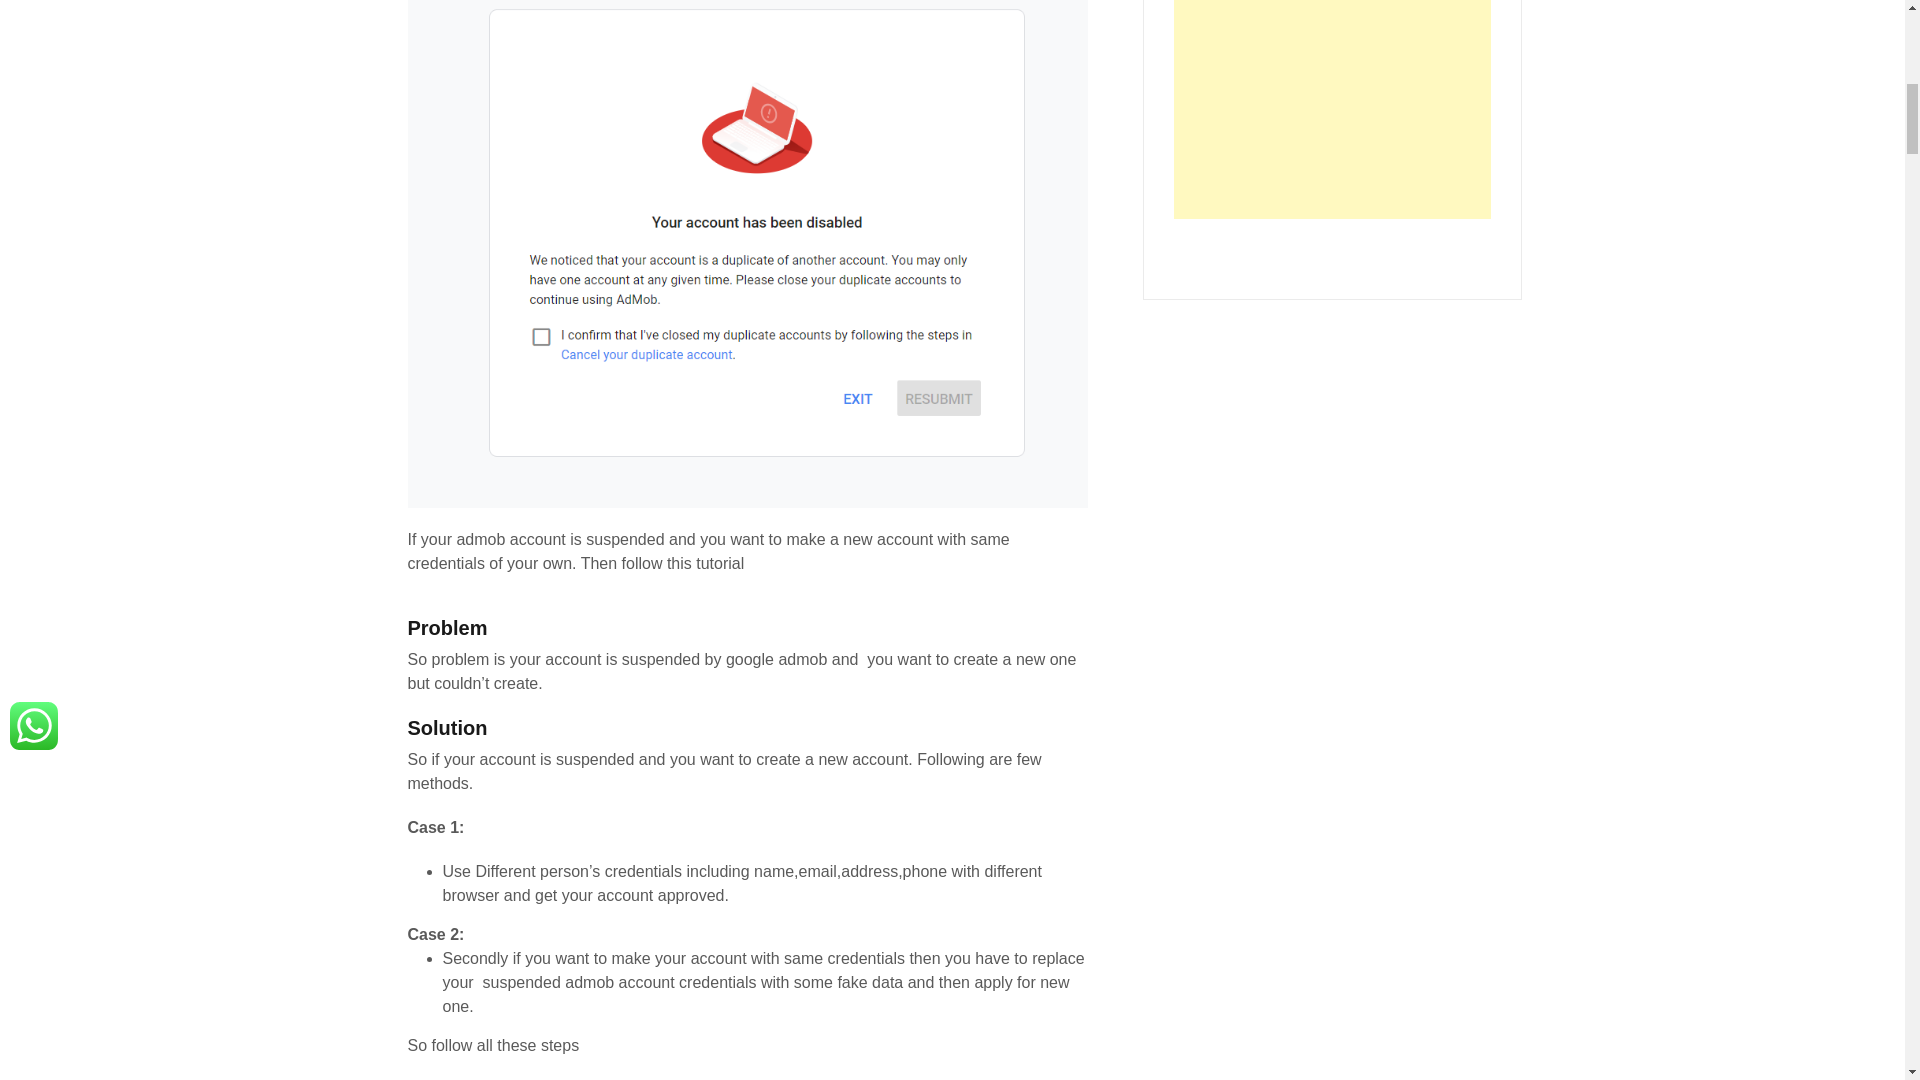  I want to click on Advertisement, so click(1332, 110).